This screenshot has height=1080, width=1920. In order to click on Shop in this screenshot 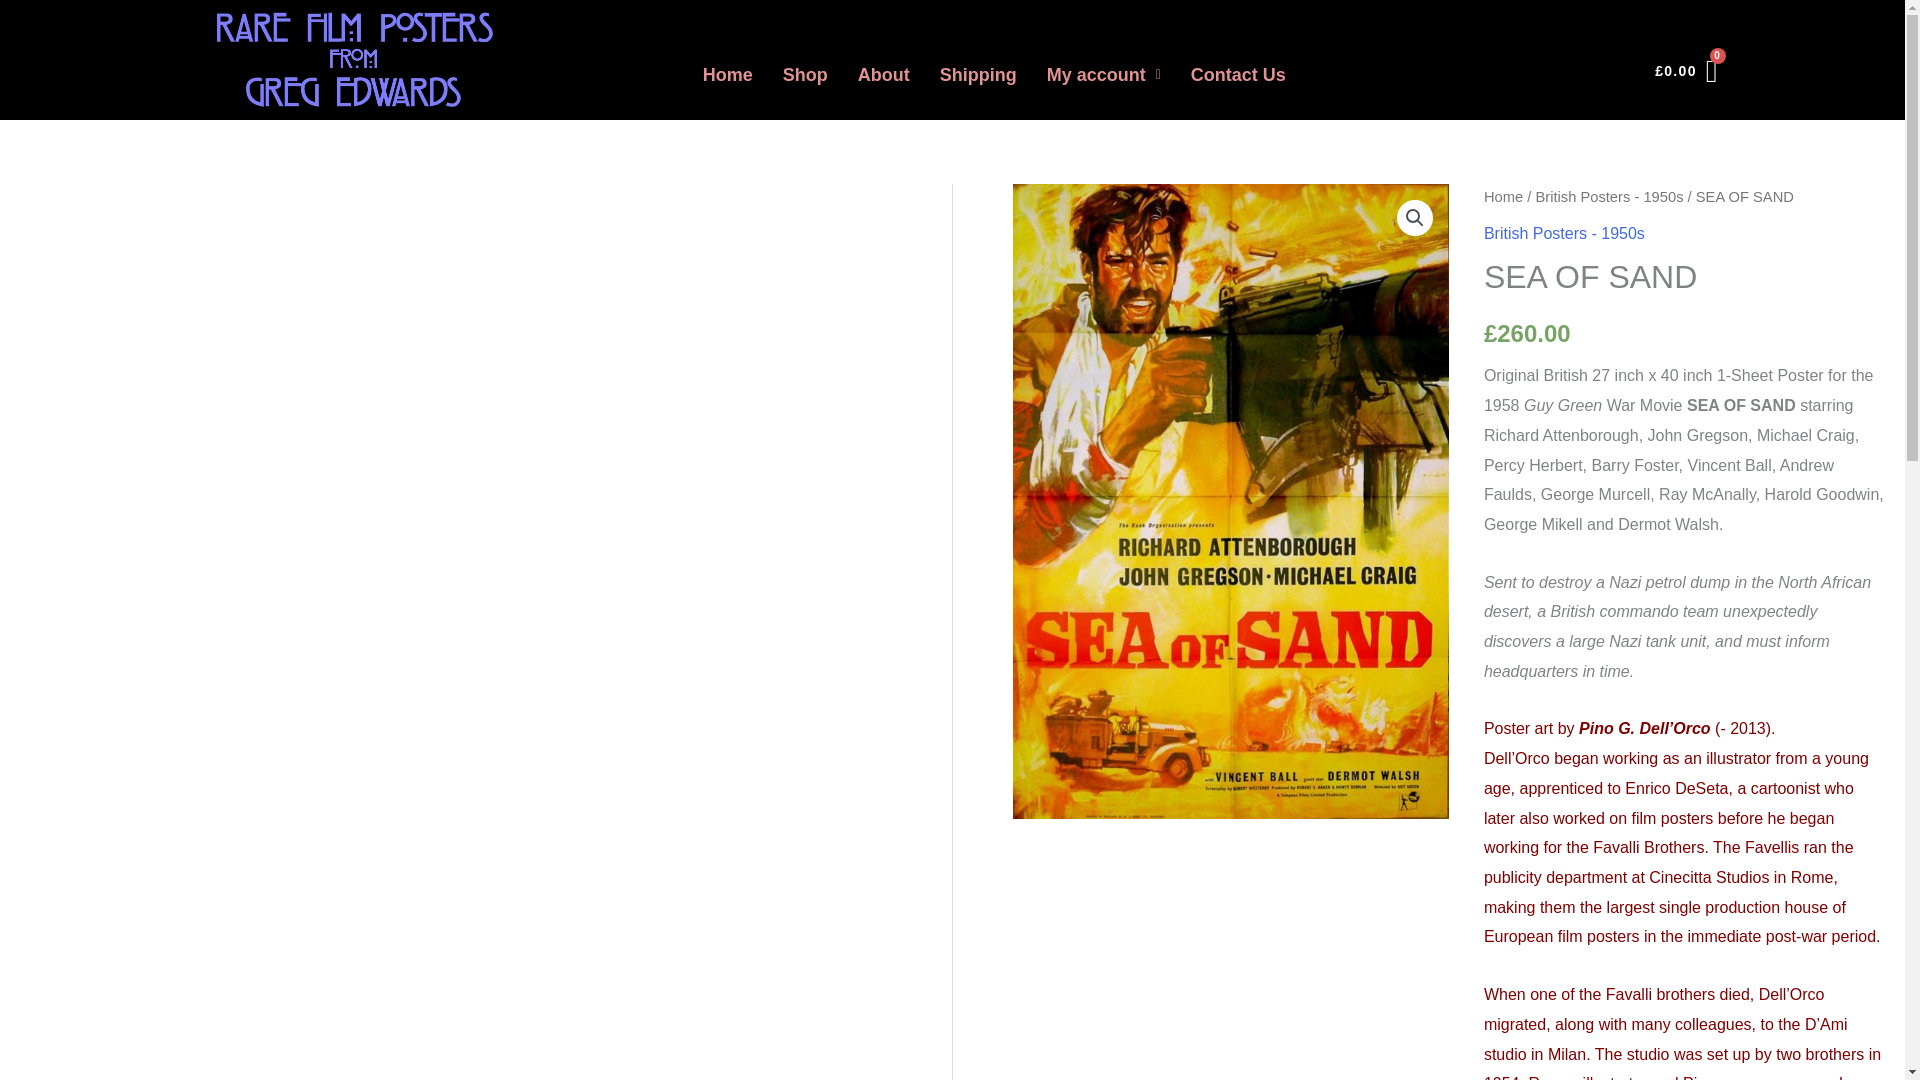, I will do `click(805, 74)`.